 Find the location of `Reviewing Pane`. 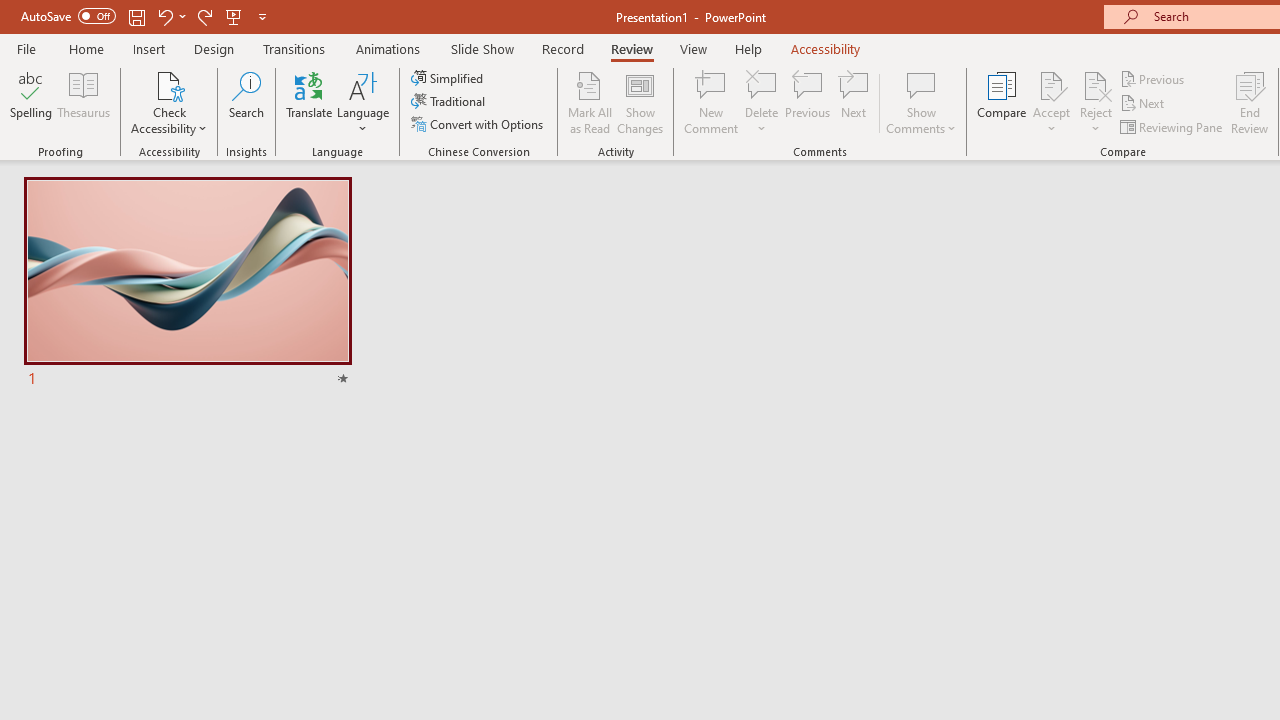

Reviewing Pane is located at coordinates (1172, 126).